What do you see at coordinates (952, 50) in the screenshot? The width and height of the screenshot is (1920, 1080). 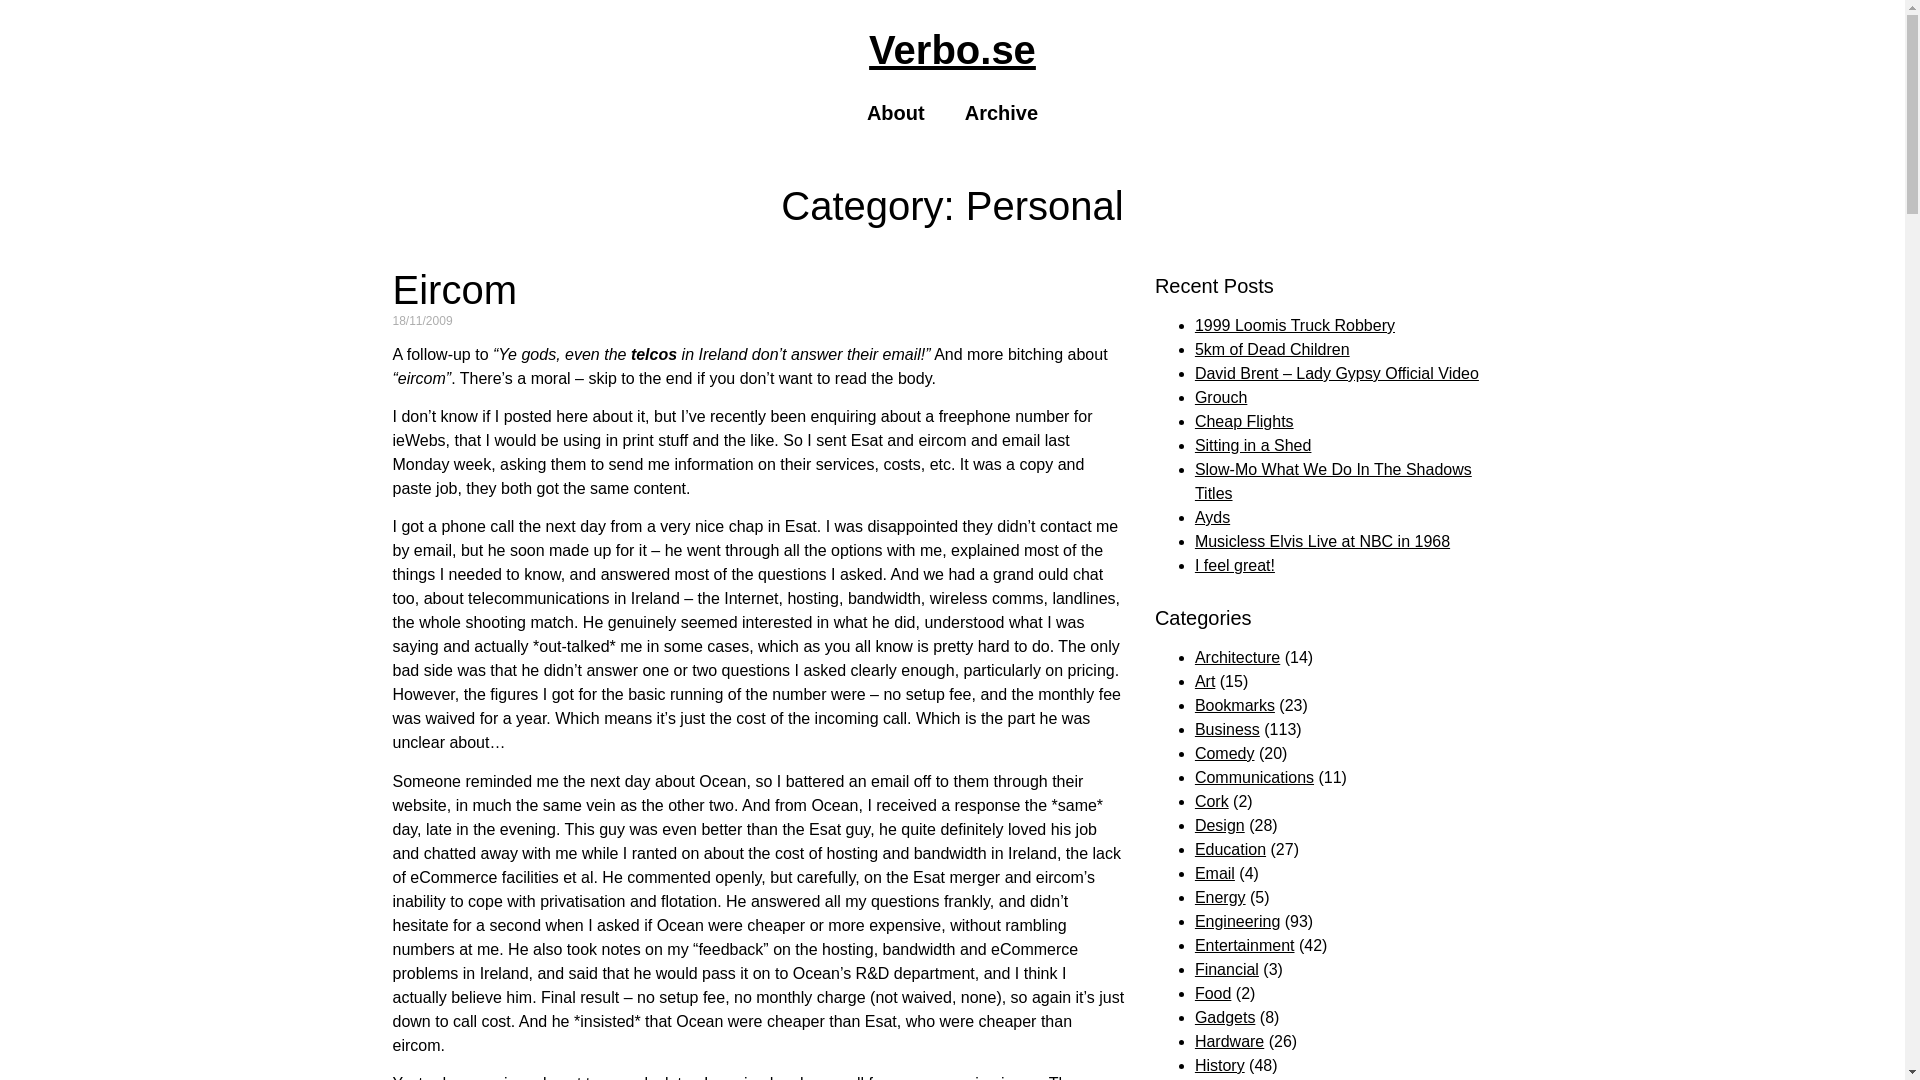 I see `Verbo.se` at bounding box center [952, 50].